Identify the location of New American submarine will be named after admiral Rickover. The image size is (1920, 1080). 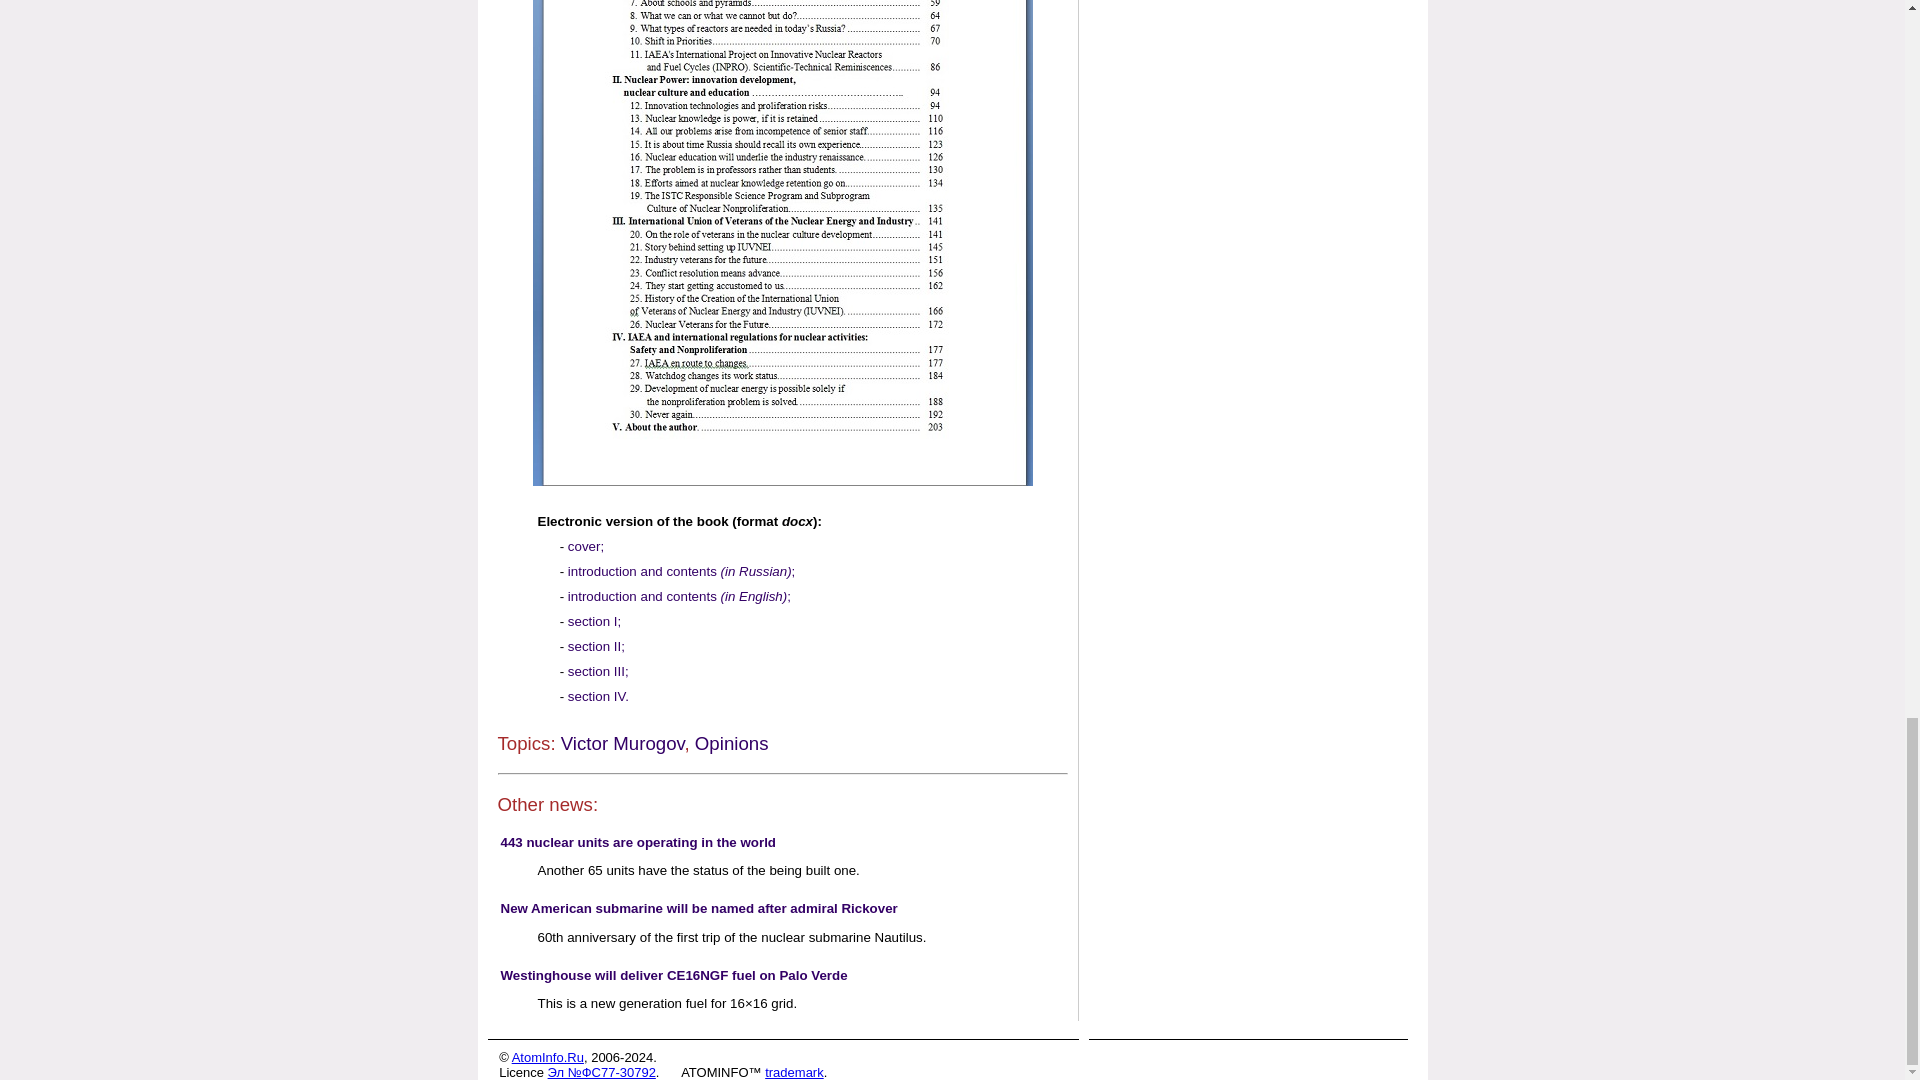
(698, 908).